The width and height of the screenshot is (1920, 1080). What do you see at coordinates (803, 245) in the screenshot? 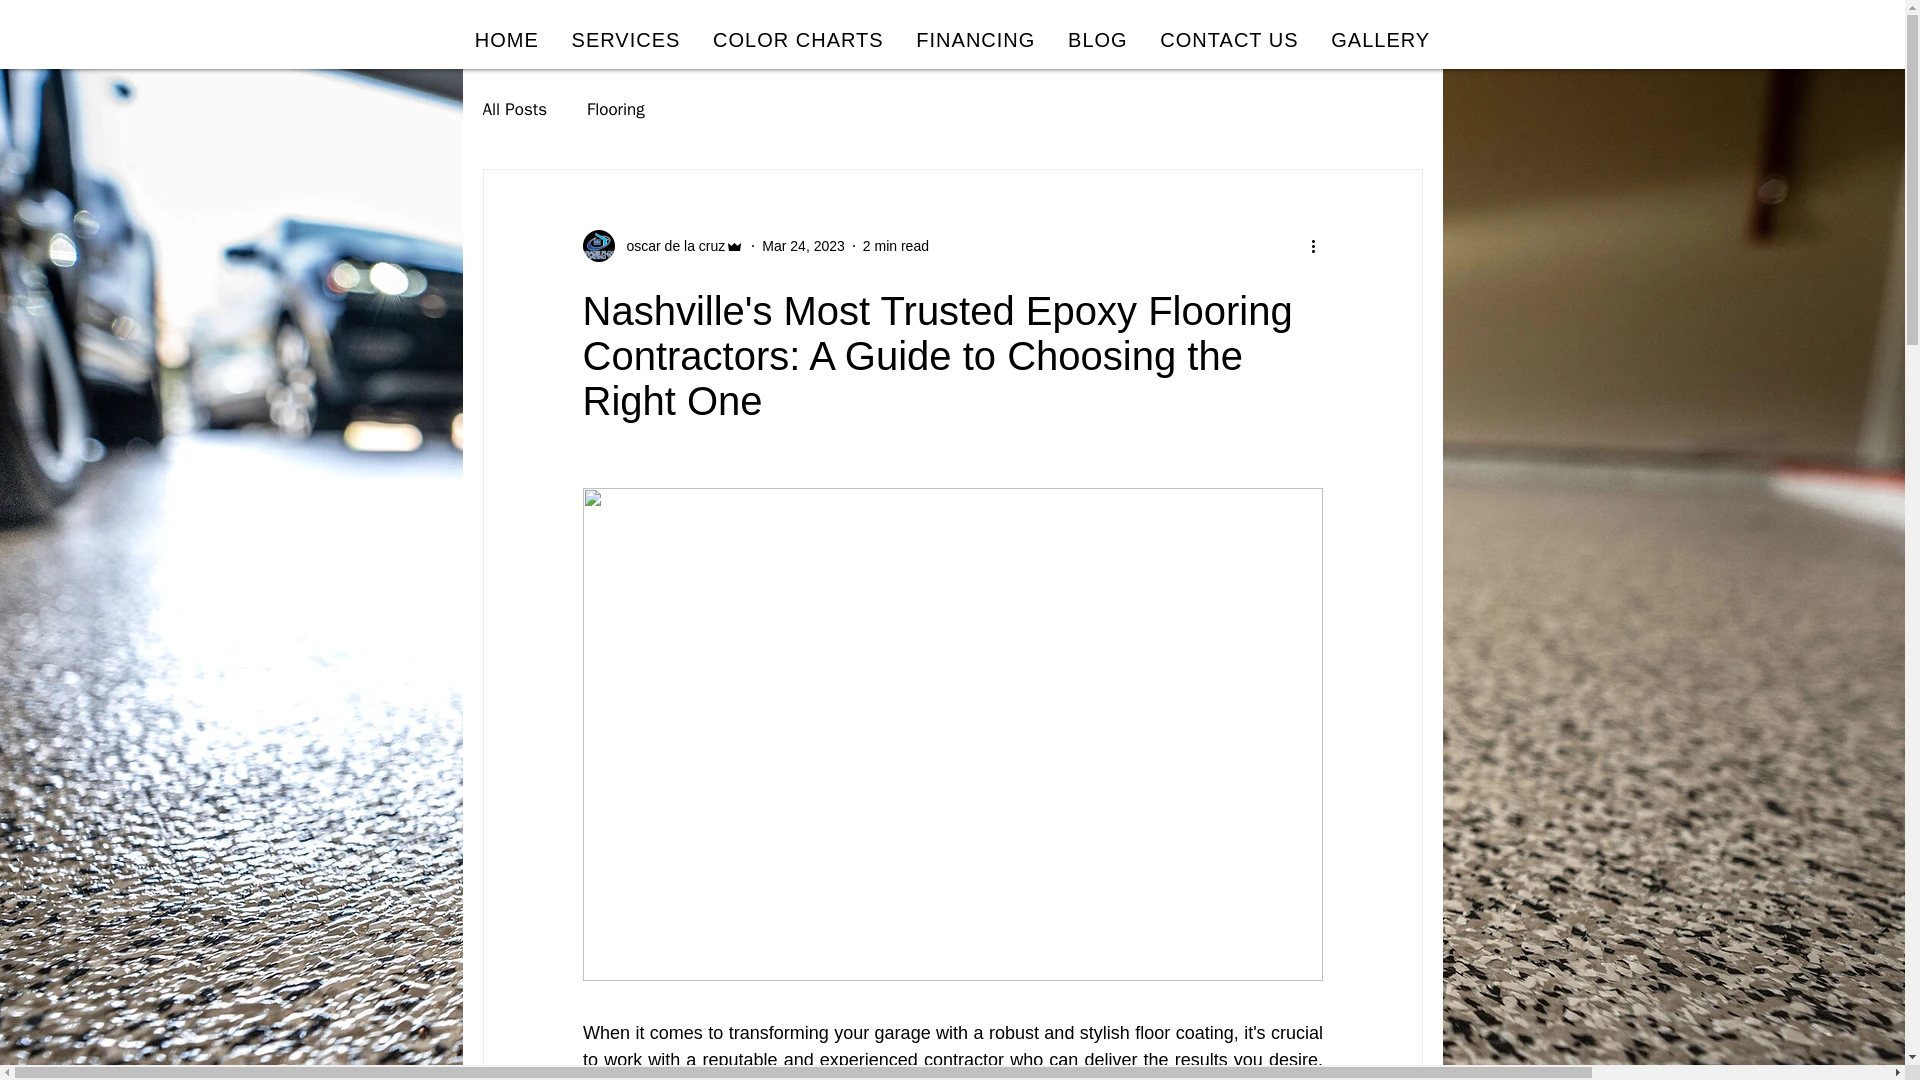
I see `Mar 24, 2023` at bounding box center [803, 245].